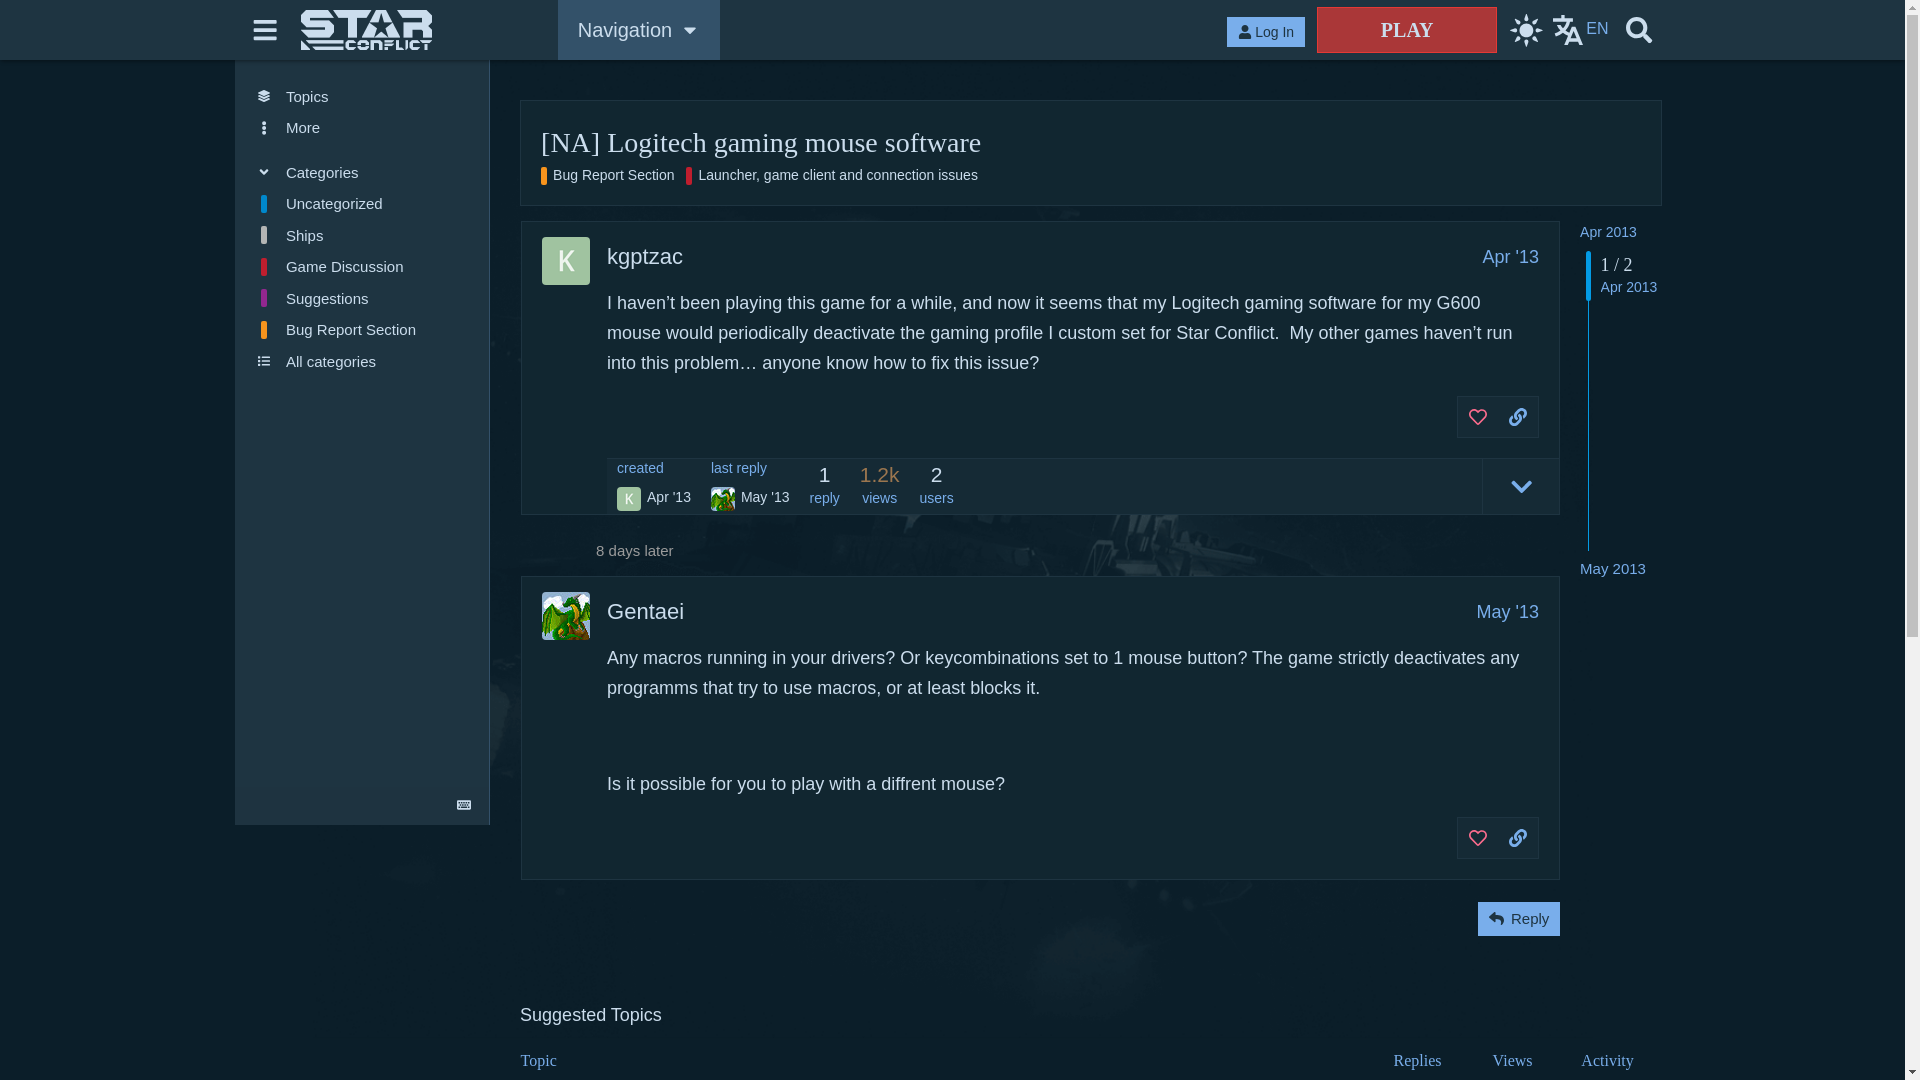  I want to click on Apr 2013, so click(1608, 231).